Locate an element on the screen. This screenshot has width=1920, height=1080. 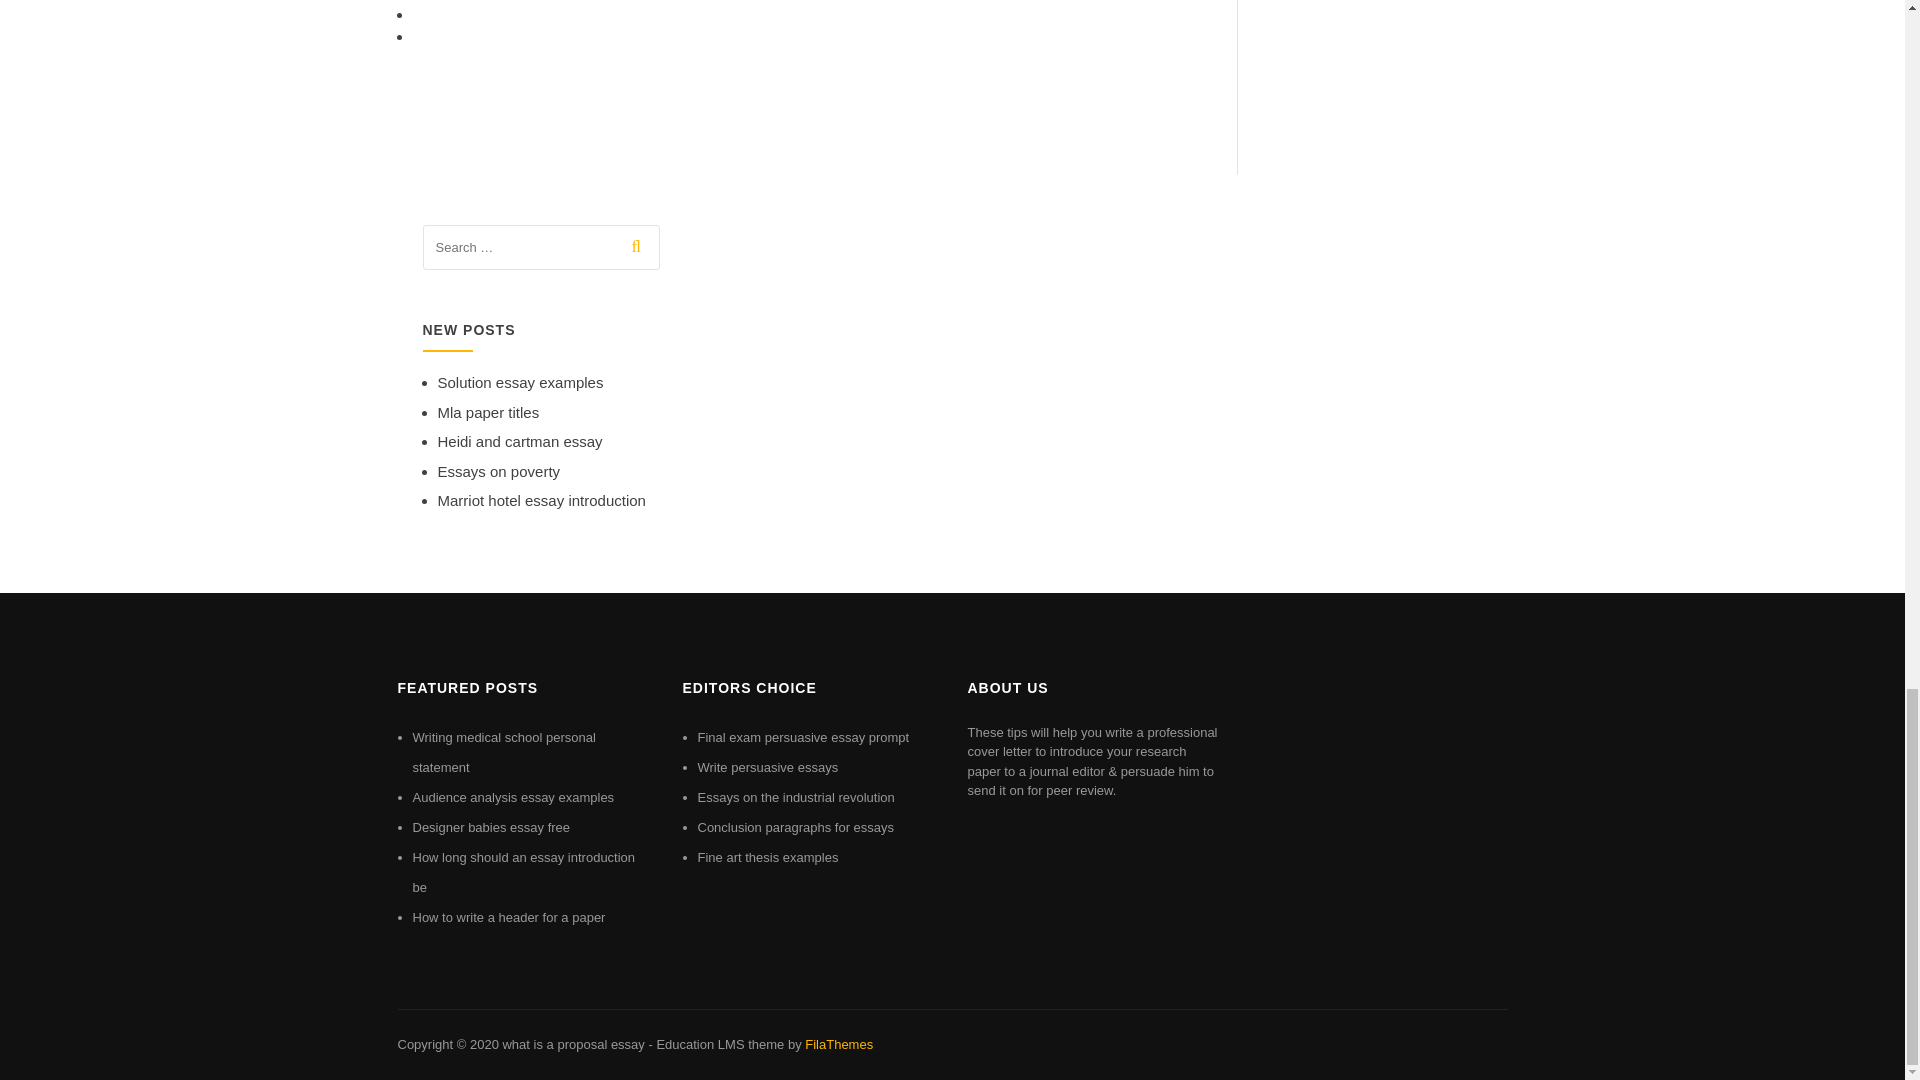
How long should an essay introduction be is located at coordinates (524, 872).